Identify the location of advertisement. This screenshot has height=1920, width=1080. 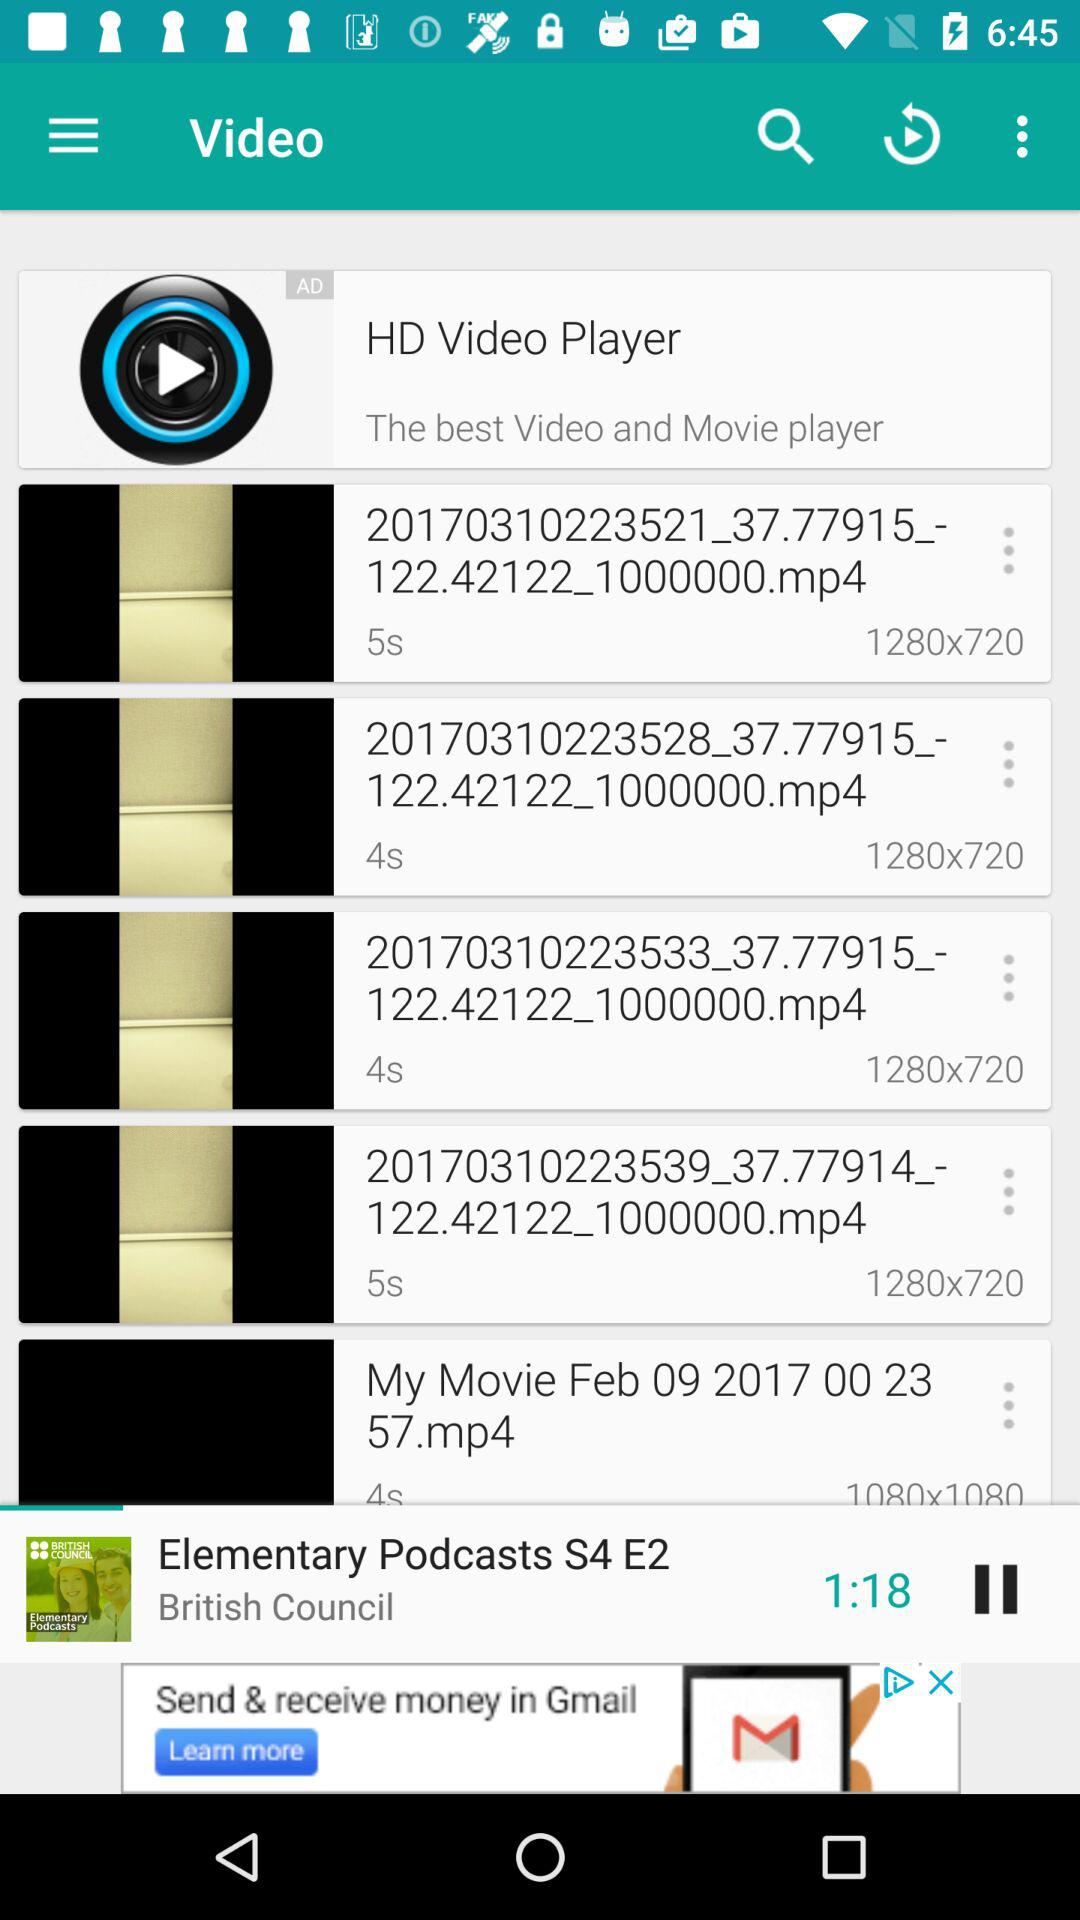
(540, 1728).